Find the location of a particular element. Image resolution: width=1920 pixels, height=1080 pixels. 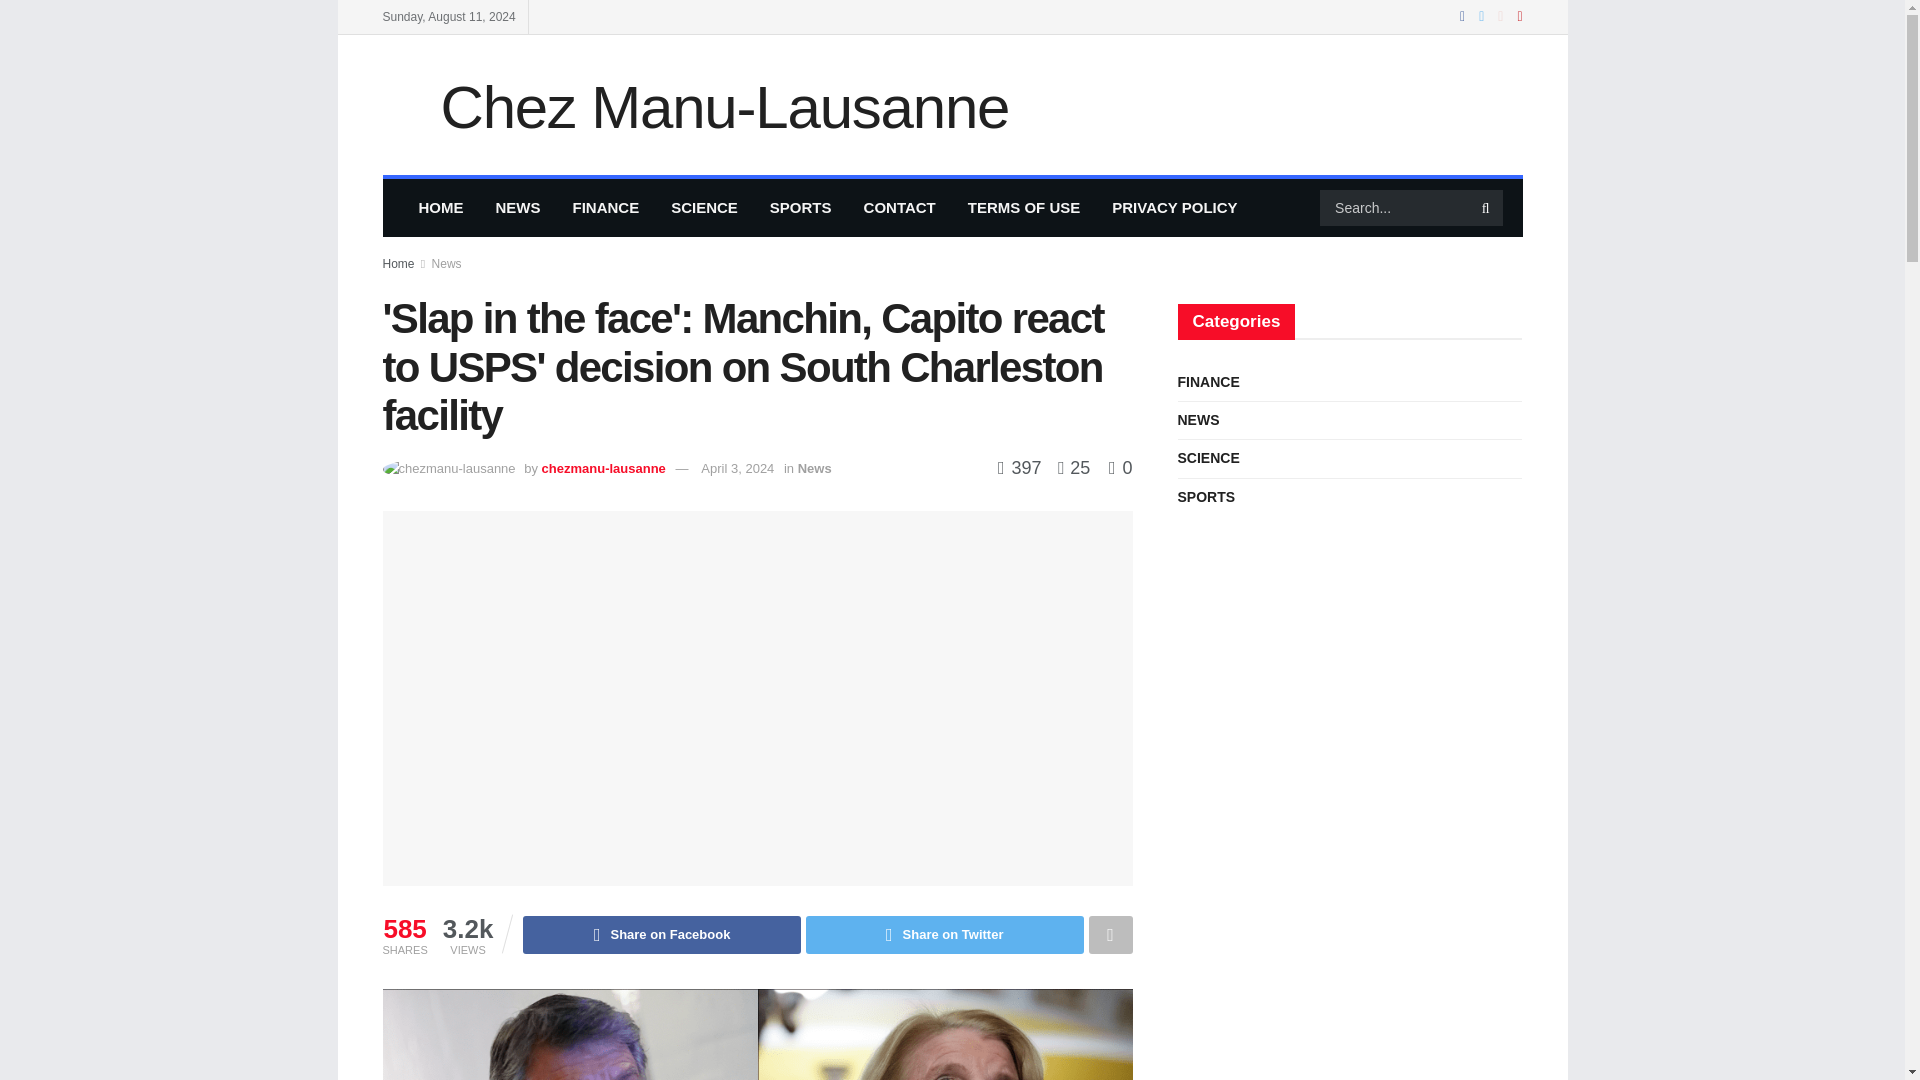

April 3, 2024 is located at coordinates (736, 468).